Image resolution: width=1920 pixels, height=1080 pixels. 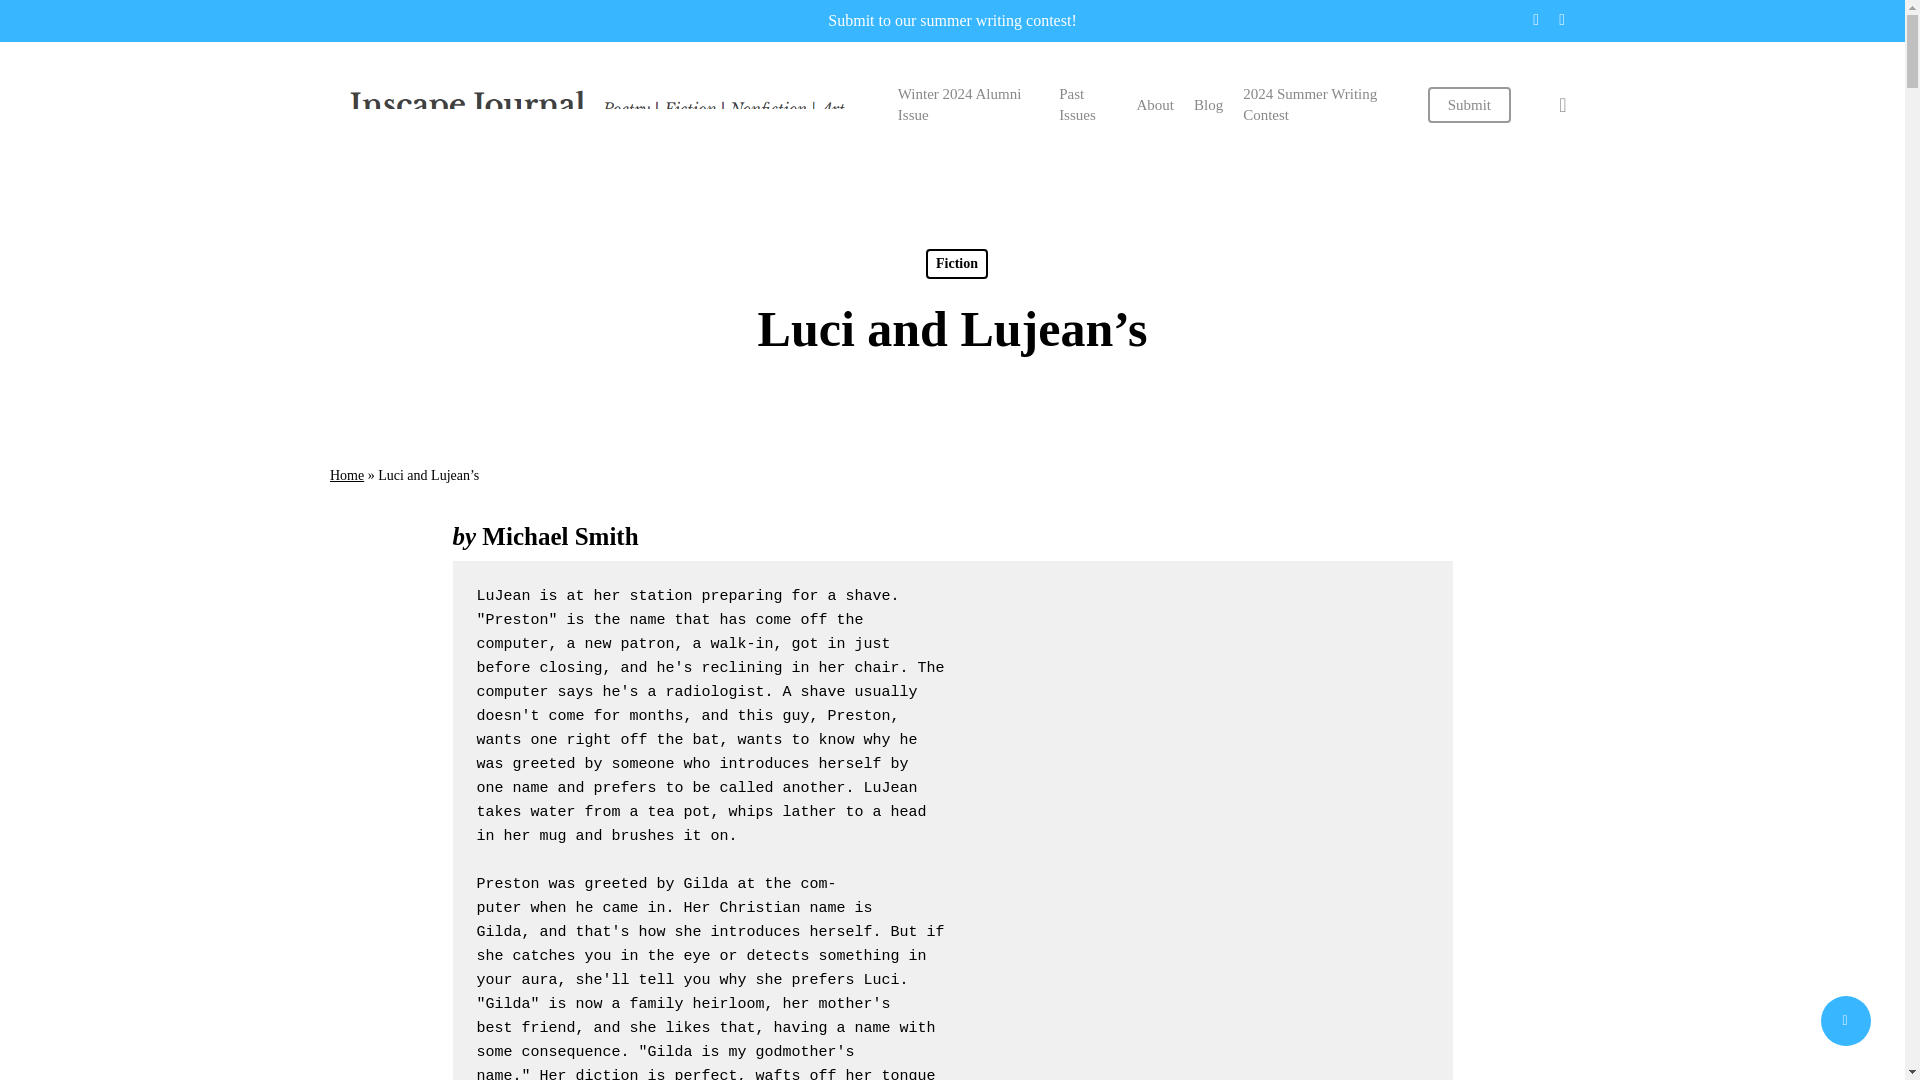 What do you see at coordinates (1562, 104) in the screenshot?
I see `search` at bounding box center [1562, 104].